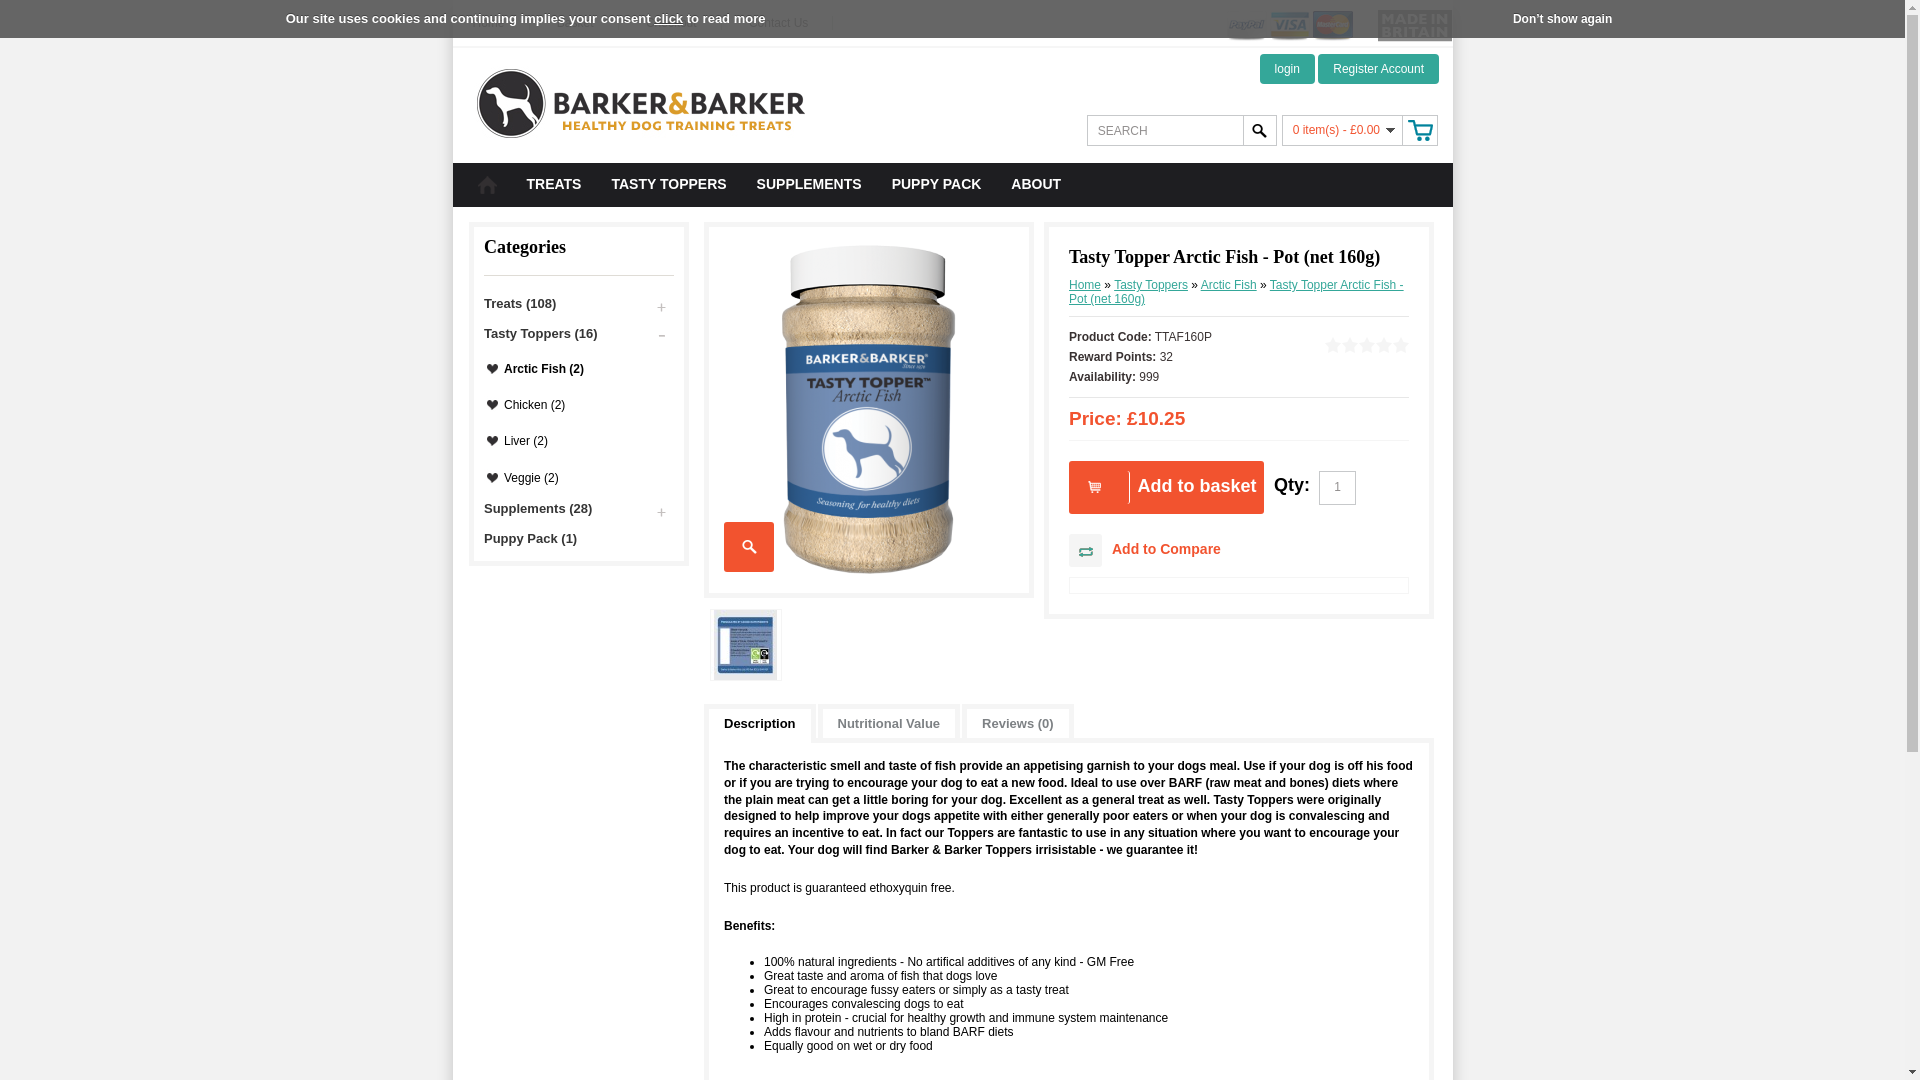  What do you see at coordinates (668, 18) in the screenshot?
I see `click` at bounding box center [668, 18].